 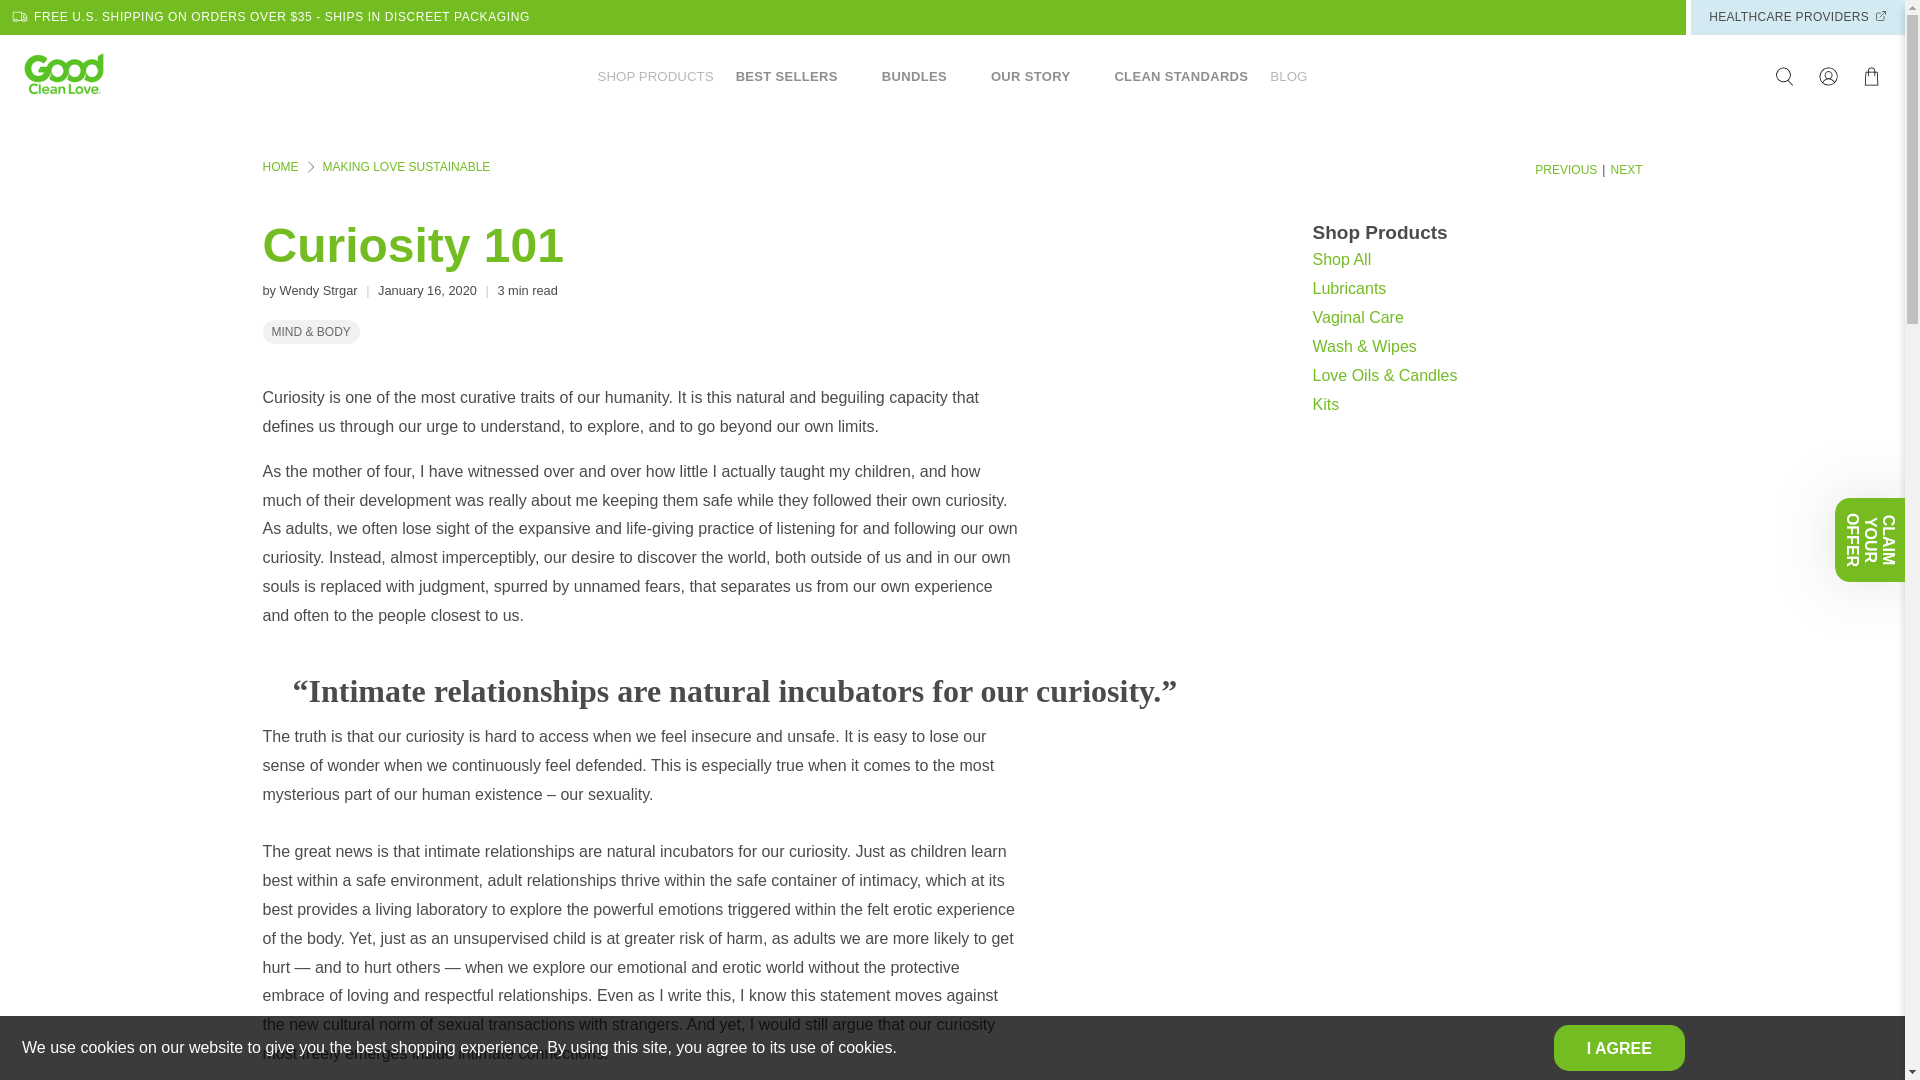 What do you see at coordinates (1566, 170) in the screenshot?
I see `Previous` at bounding box center [1566, 170].